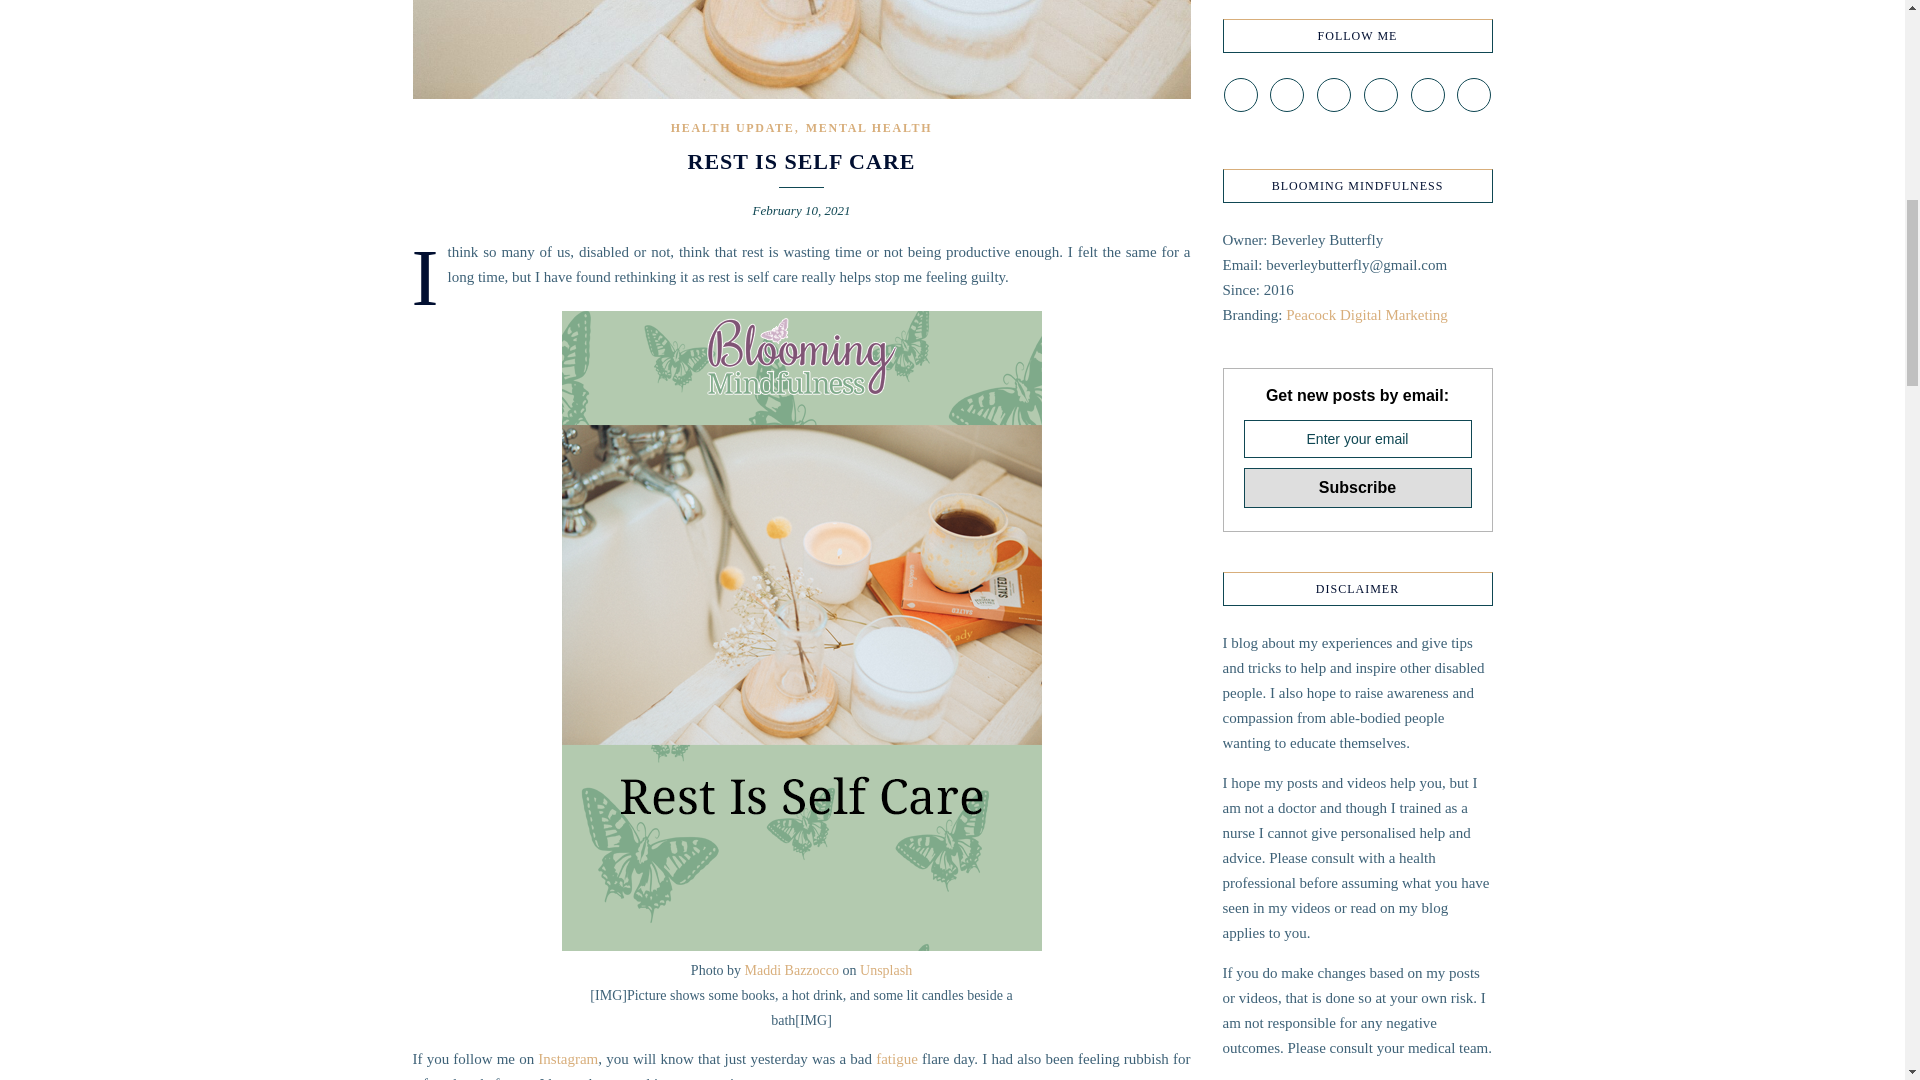 Image resolution: width=1920 pixels, height=1080 pixels. I want to click on Maddi Bazzocco, so click(792, 970).